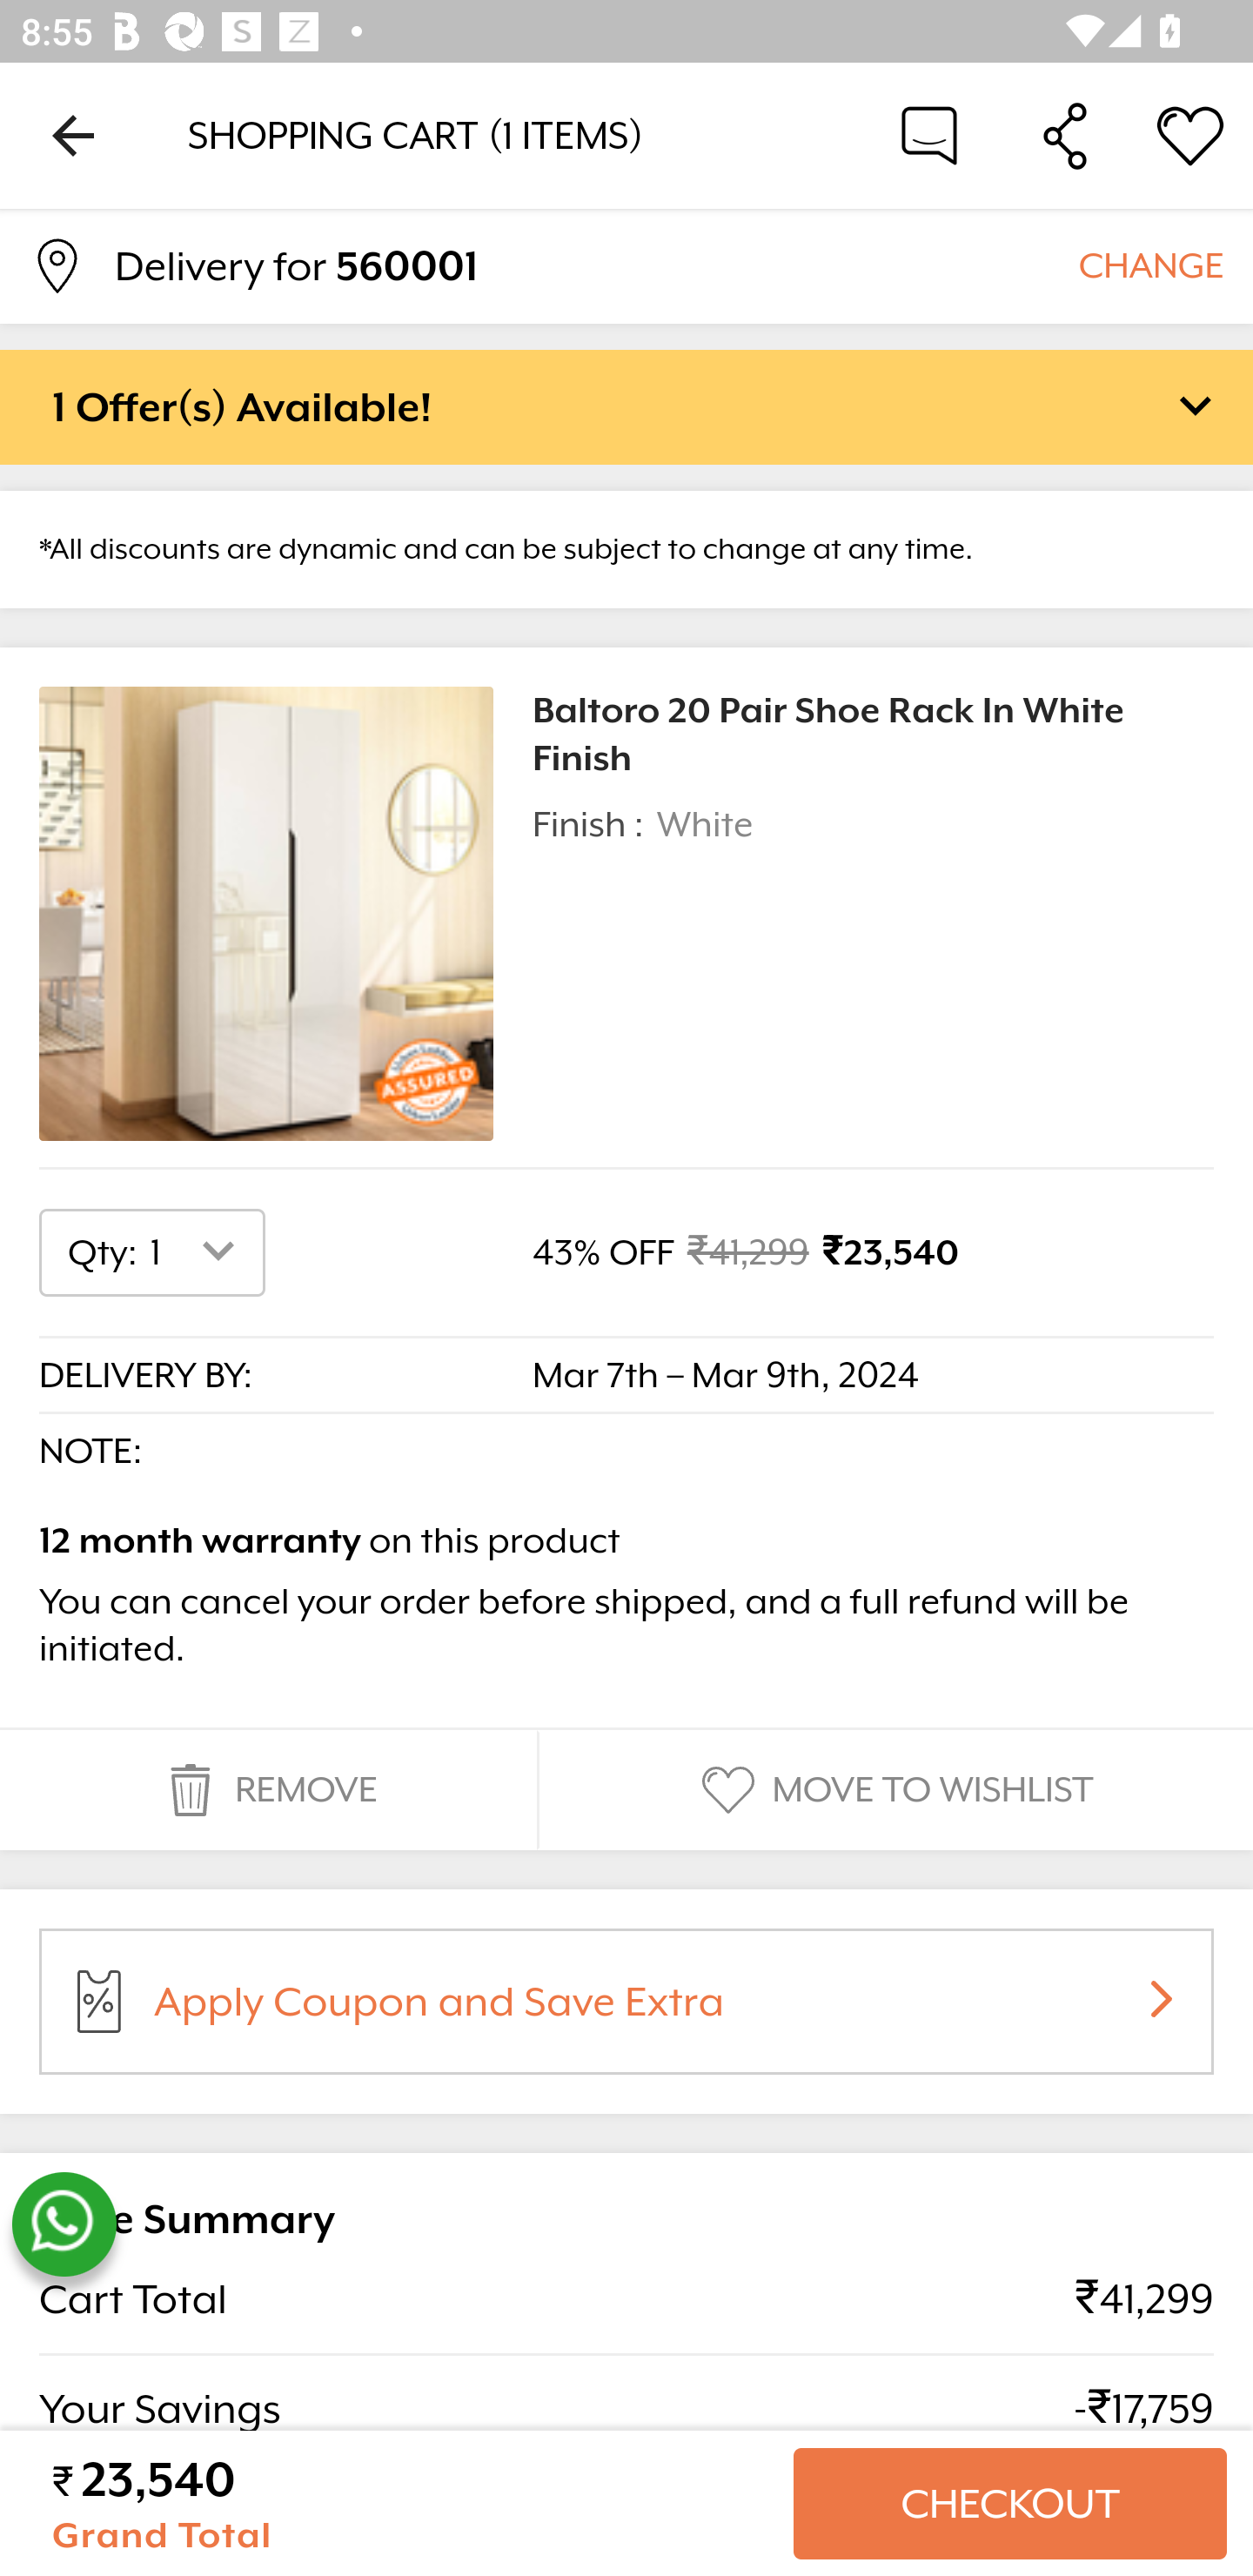 The height and width of the screenshot is (2576, 1253). What do you see at coordinates (1065, 134) in the screenshot?
I see `Share Cart` at bounding box center [1065, 134].